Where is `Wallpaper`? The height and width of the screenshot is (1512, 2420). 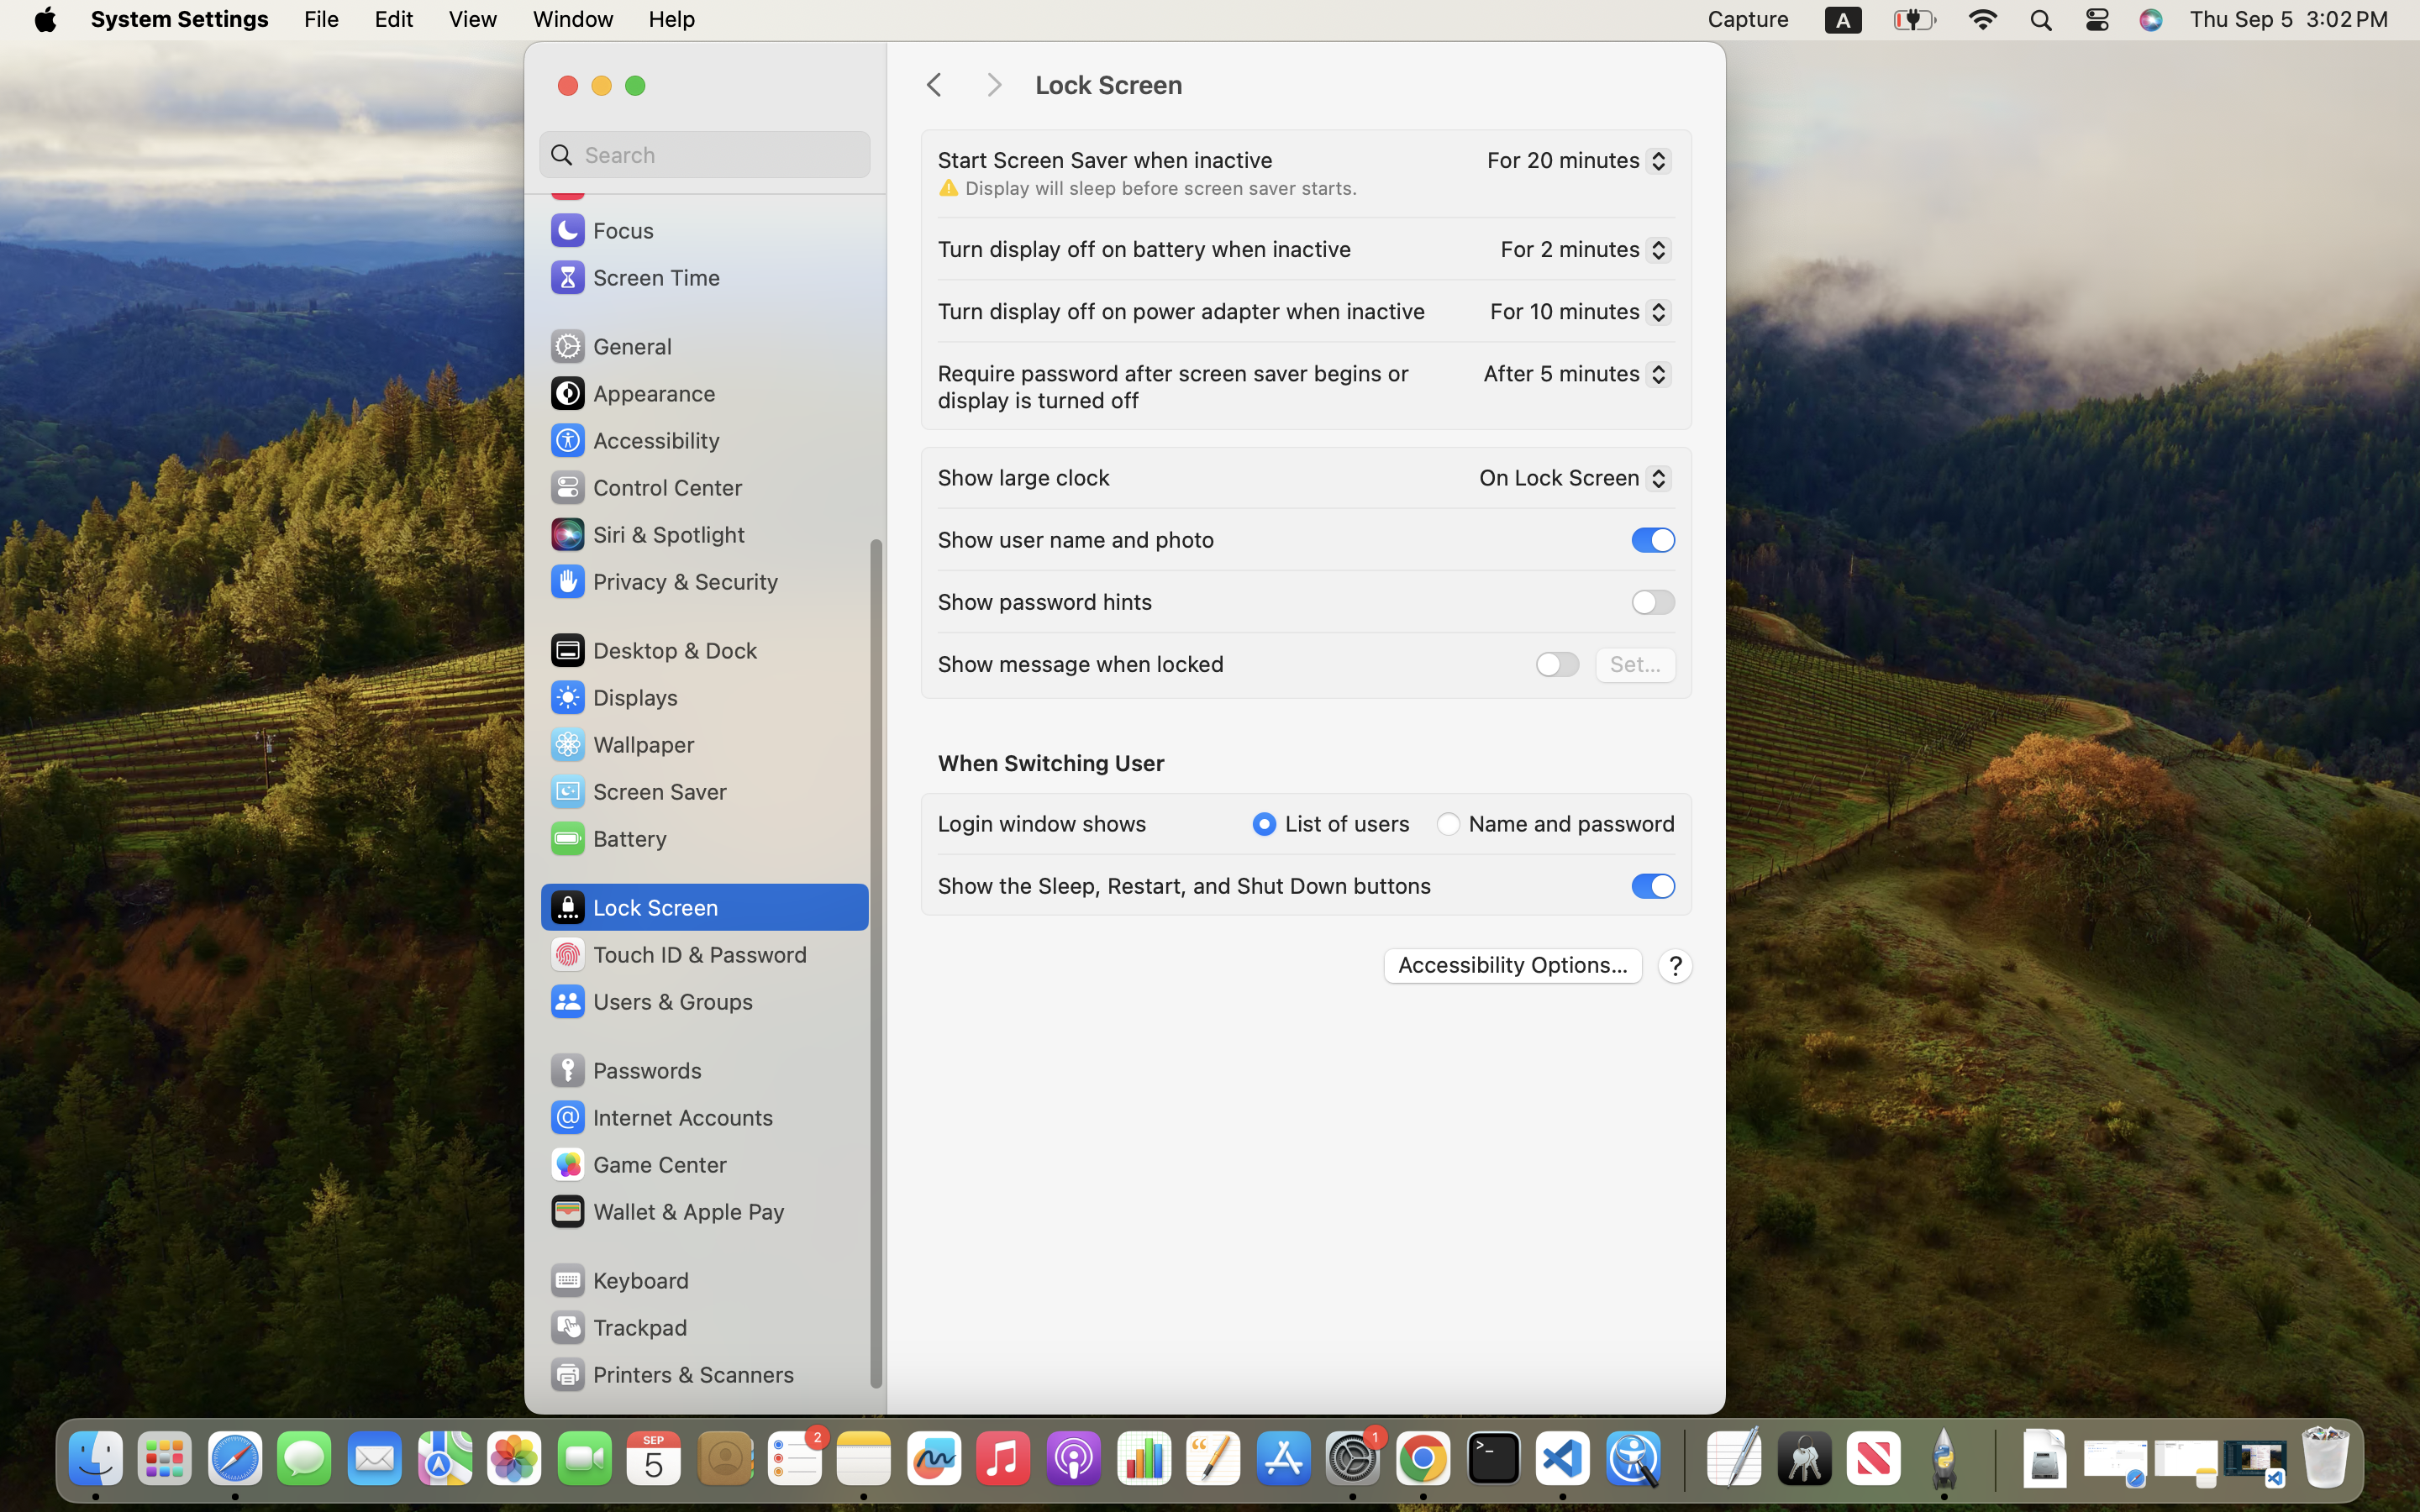 Wallpaper is located at coordinates (621, 744).